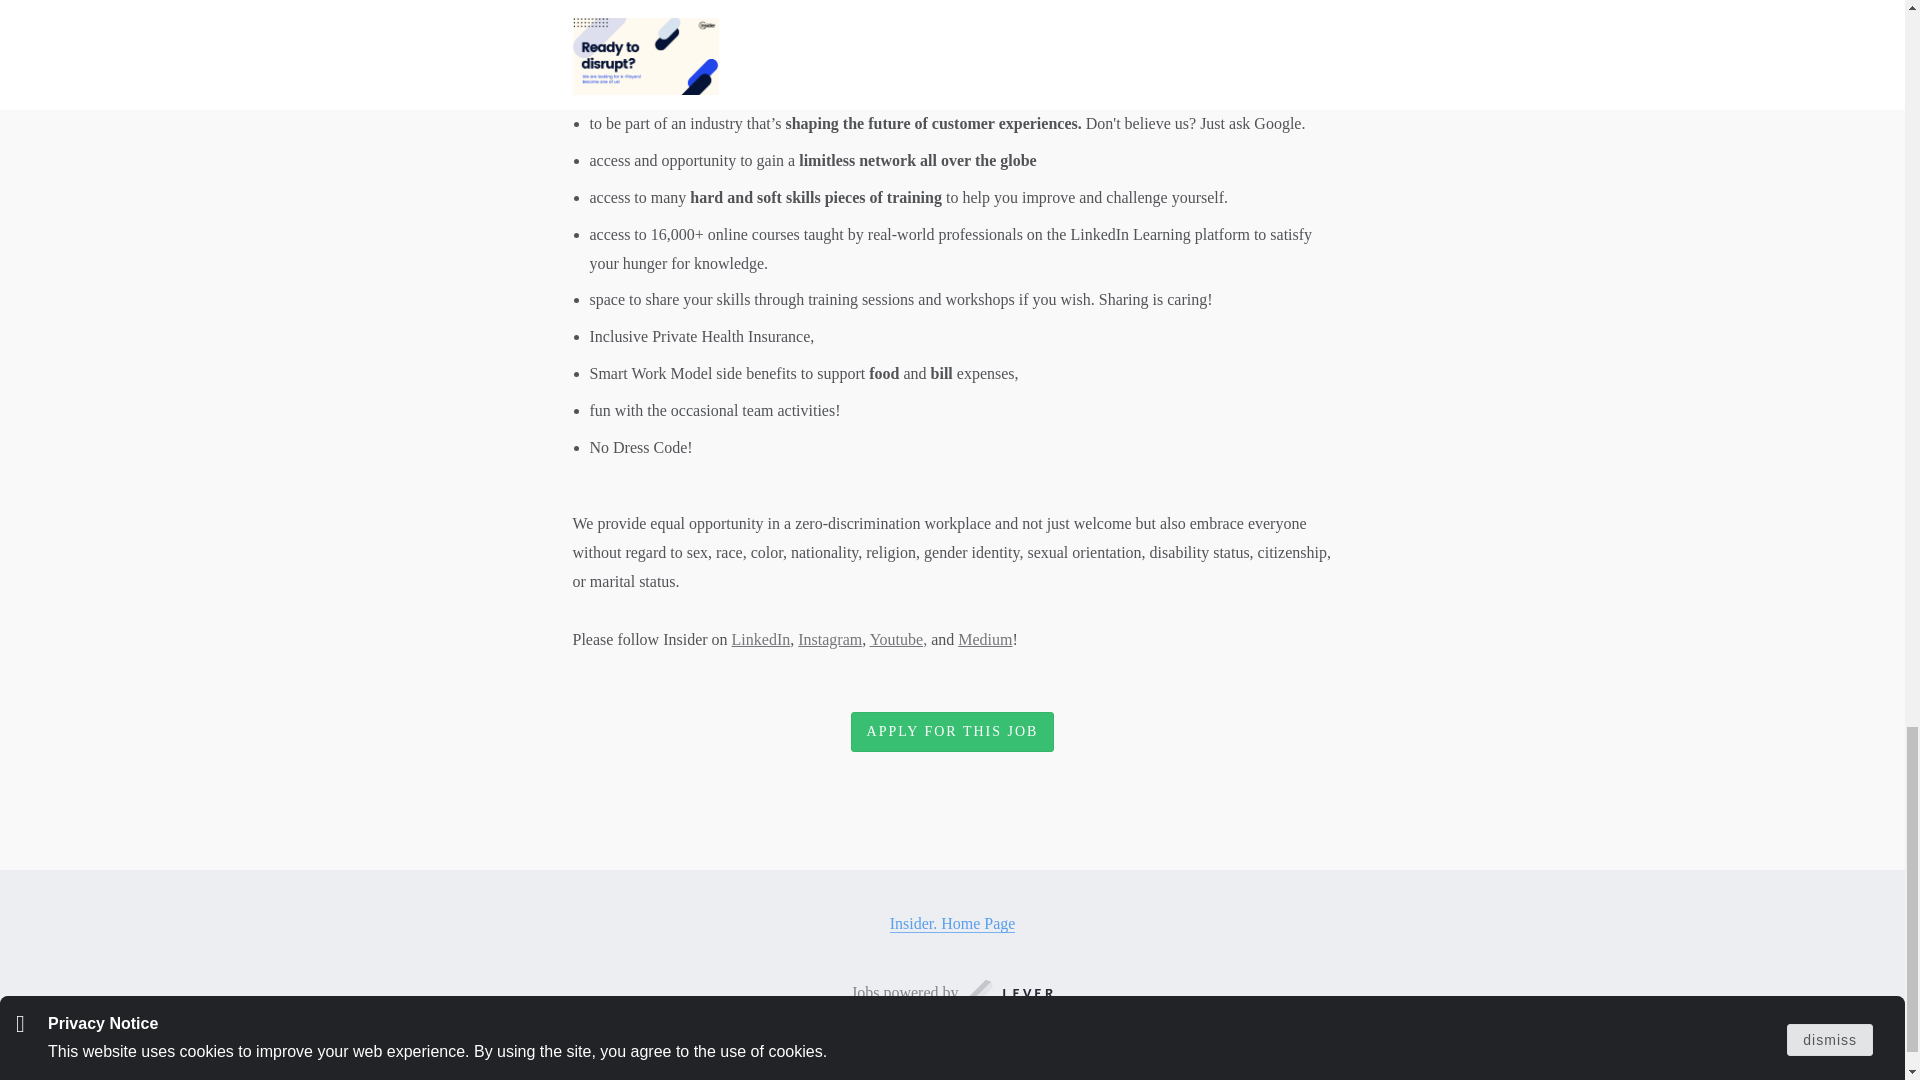  I want to click on Medium, so click(984, 639).